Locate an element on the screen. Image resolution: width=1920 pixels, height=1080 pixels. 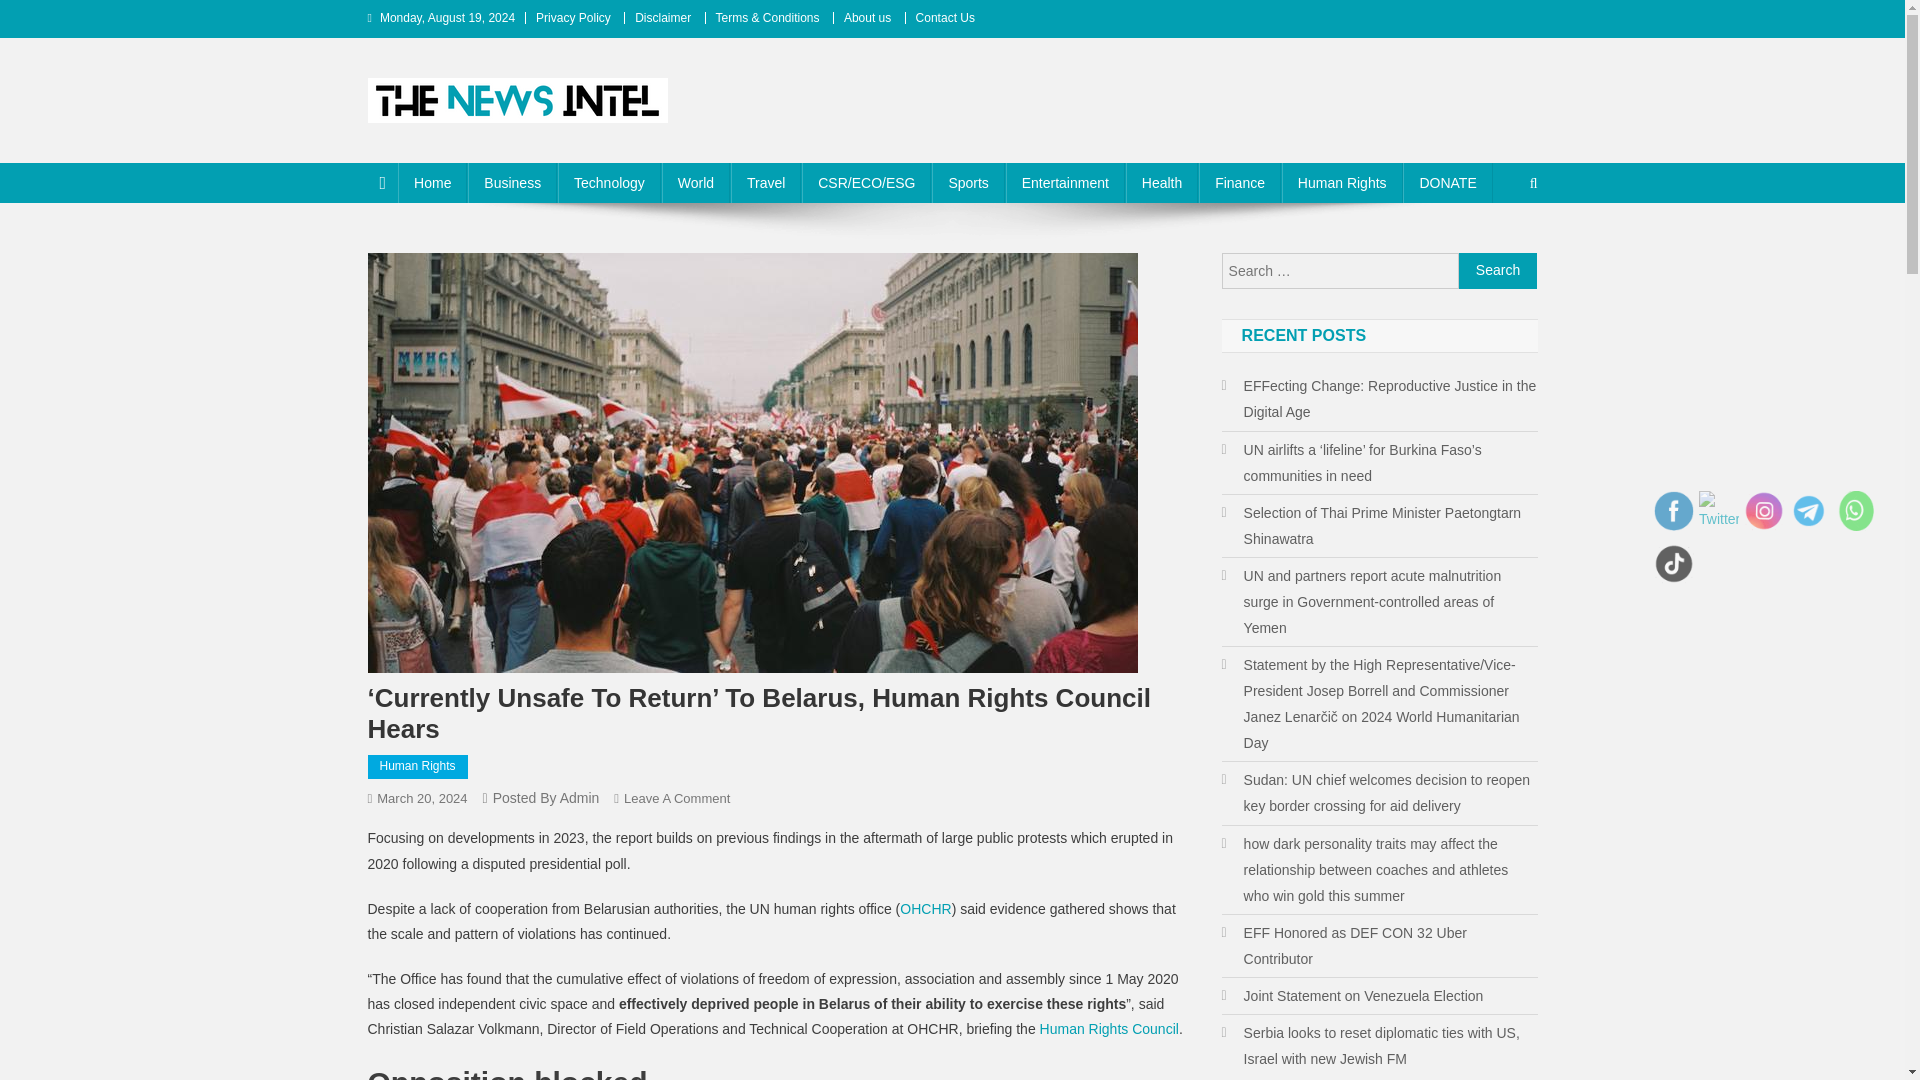
March 20, 2024 is located at coordinates (421, 798).